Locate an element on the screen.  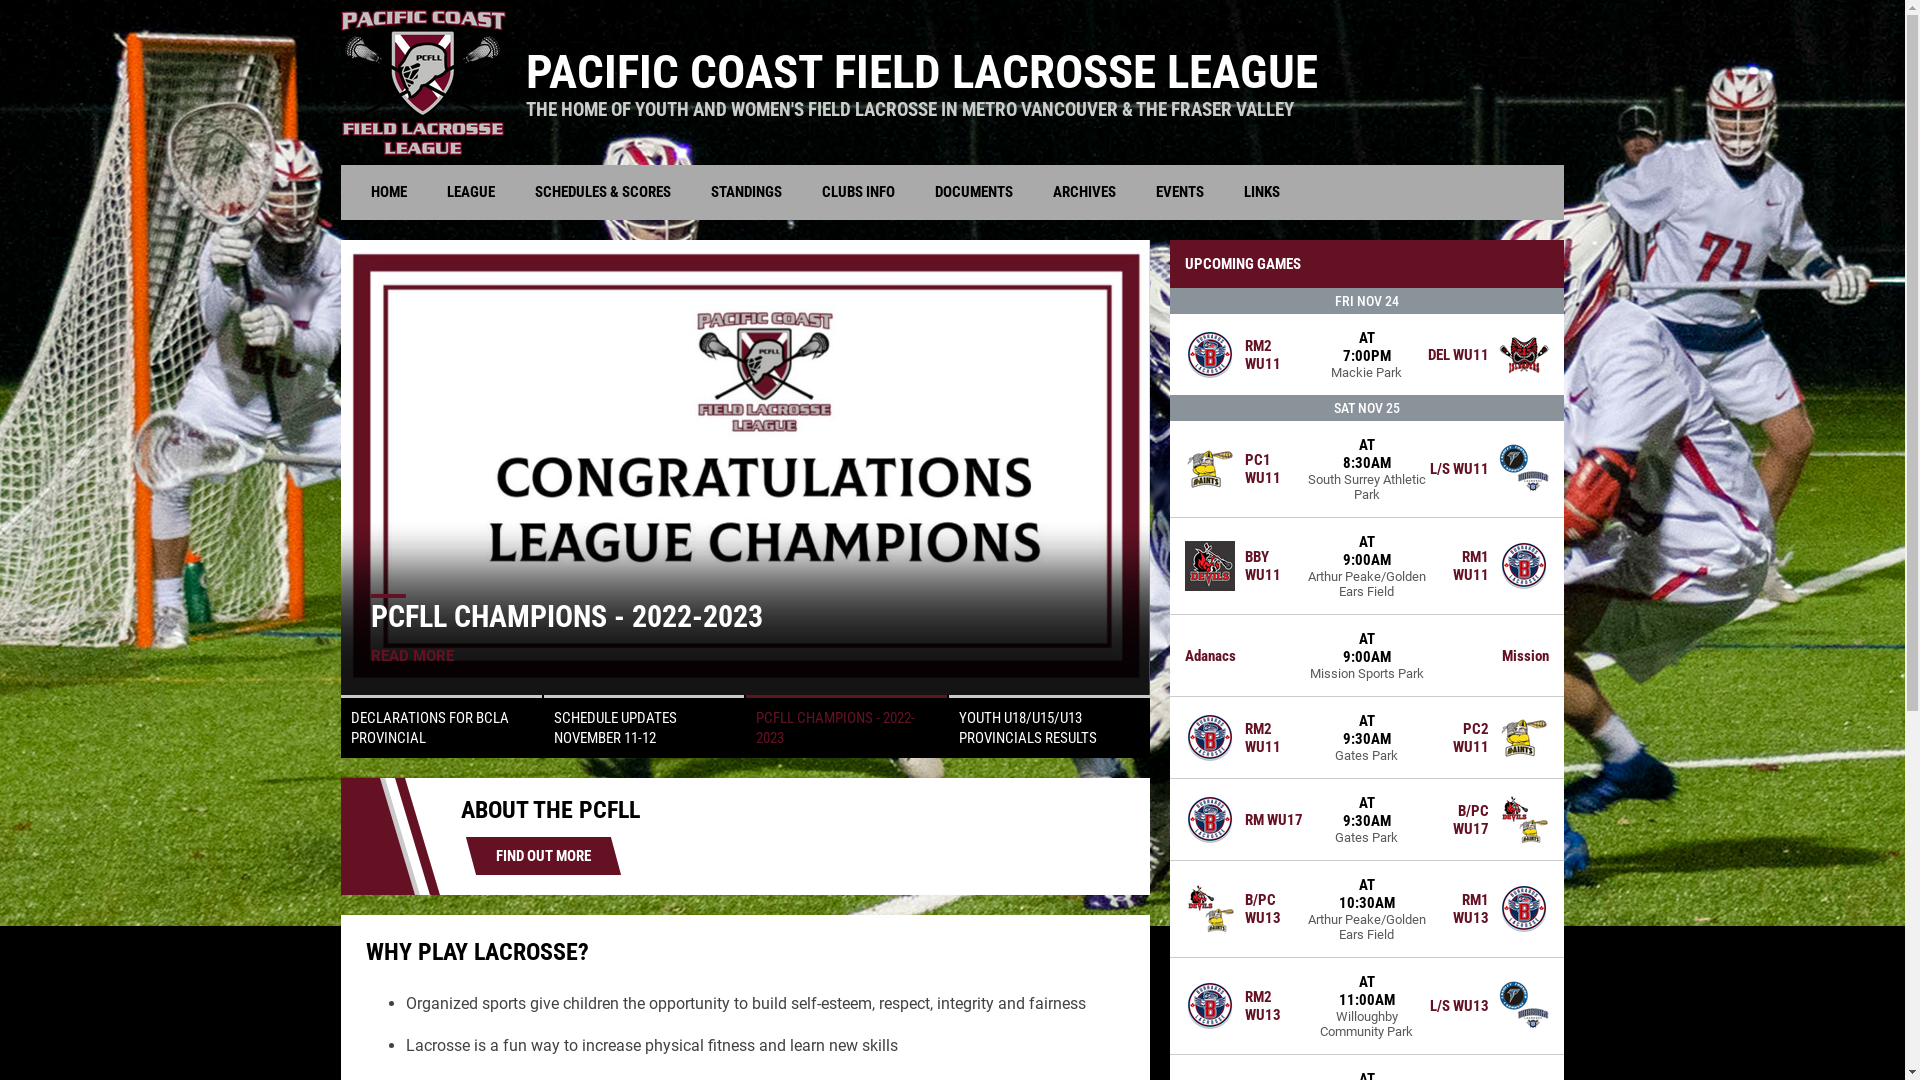
RM2 WU13
AT
11:00AM
Willoughby Community Park
L/S WU13 is located at coordinates (1367, 1006).